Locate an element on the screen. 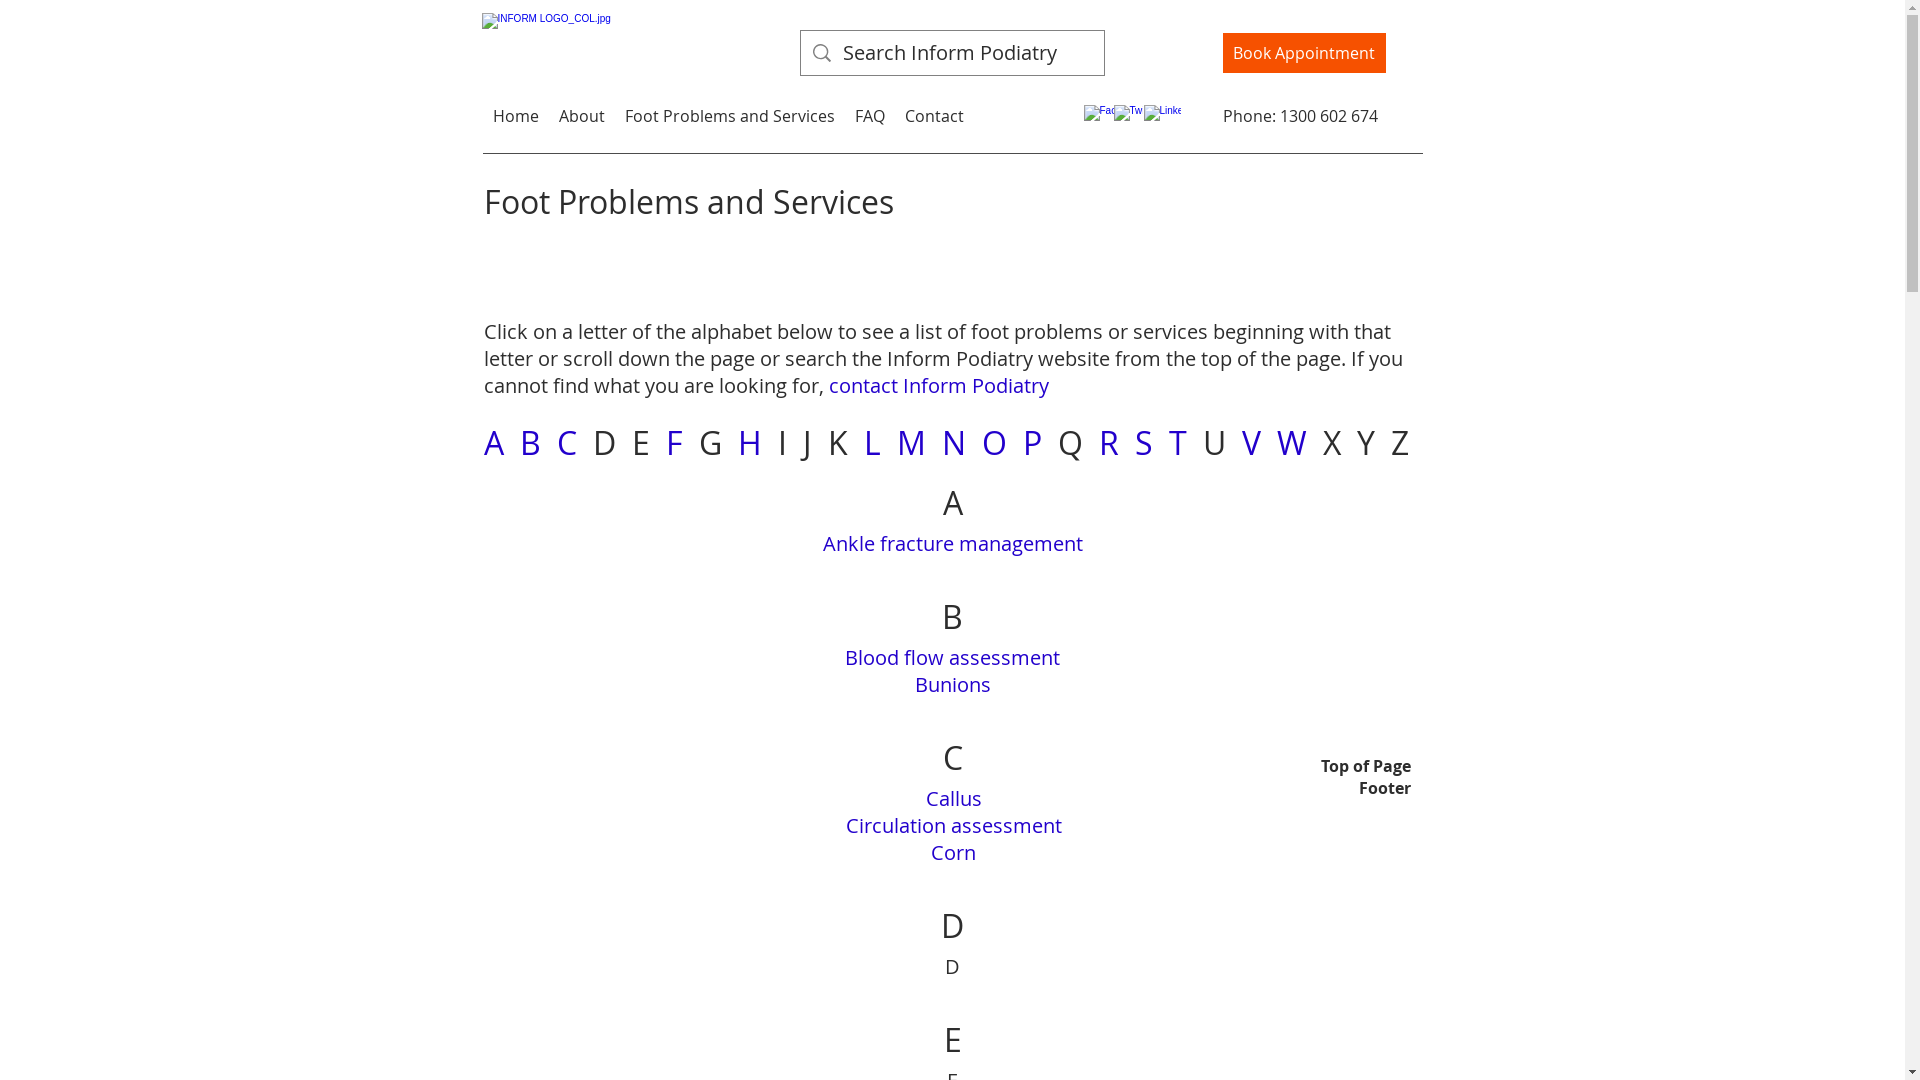 The width and height of the screenshot is (1920, 1080). Home is located at coordinates (515, 116).